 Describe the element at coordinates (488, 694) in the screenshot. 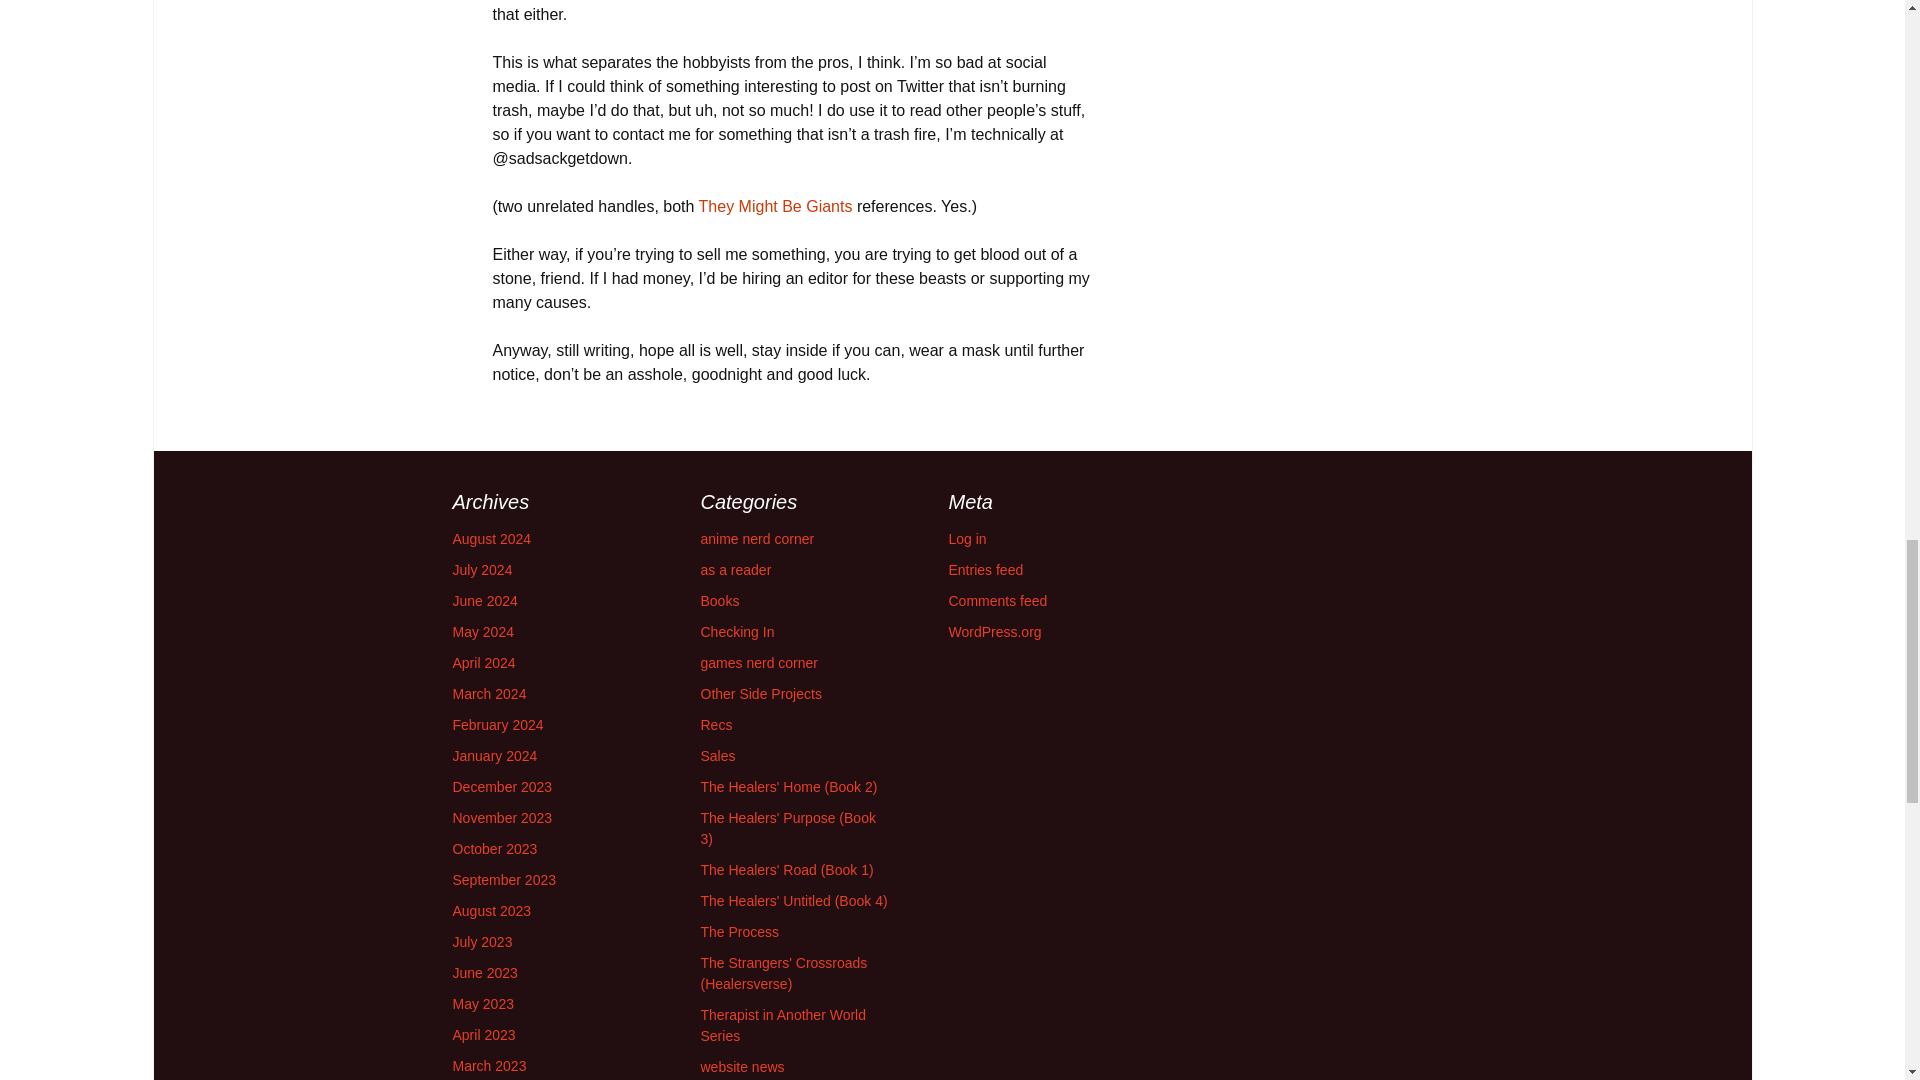

I see `March 2024` at that location.